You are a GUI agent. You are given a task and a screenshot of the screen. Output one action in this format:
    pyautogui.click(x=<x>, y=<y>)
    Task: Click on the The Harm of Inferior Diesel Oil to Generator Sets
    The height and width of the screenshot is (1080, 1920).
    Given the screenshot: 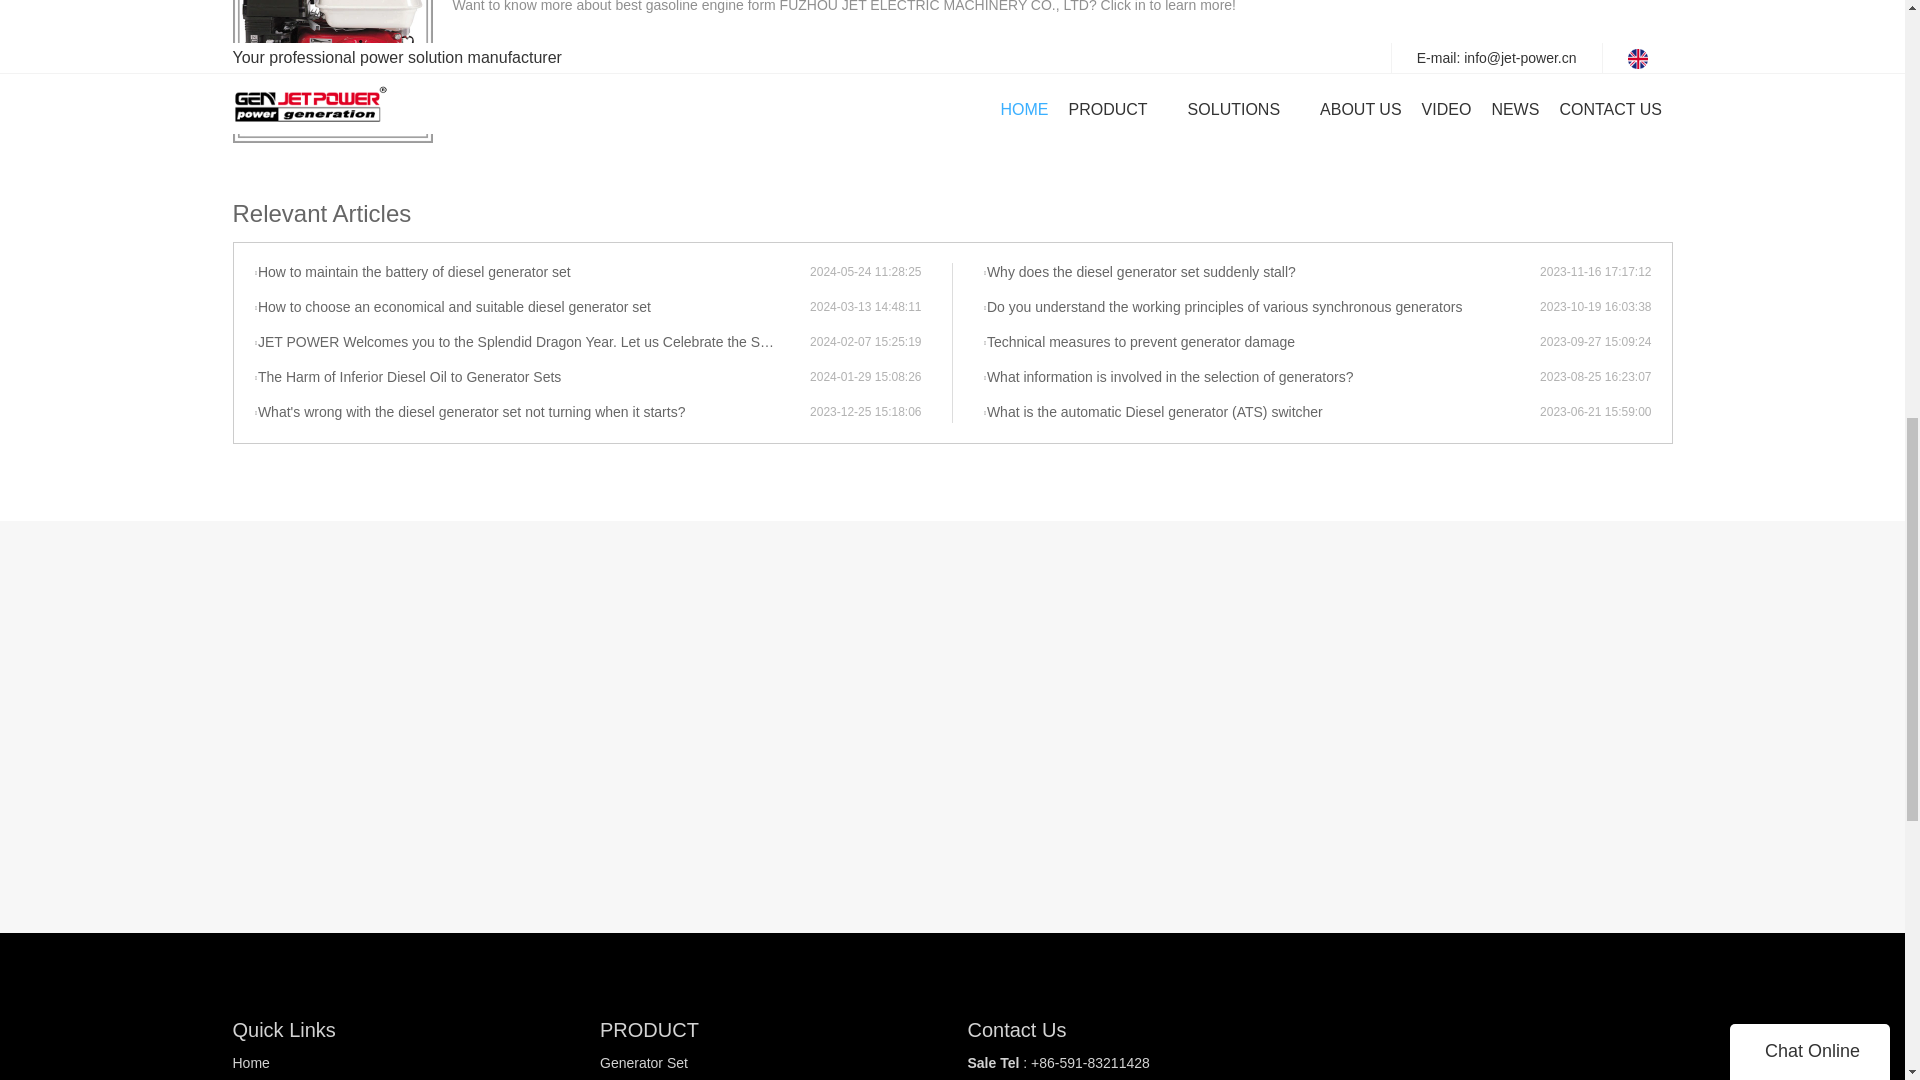 What is the action you would take?
    pyautogui.click(x=532, y=378)
    